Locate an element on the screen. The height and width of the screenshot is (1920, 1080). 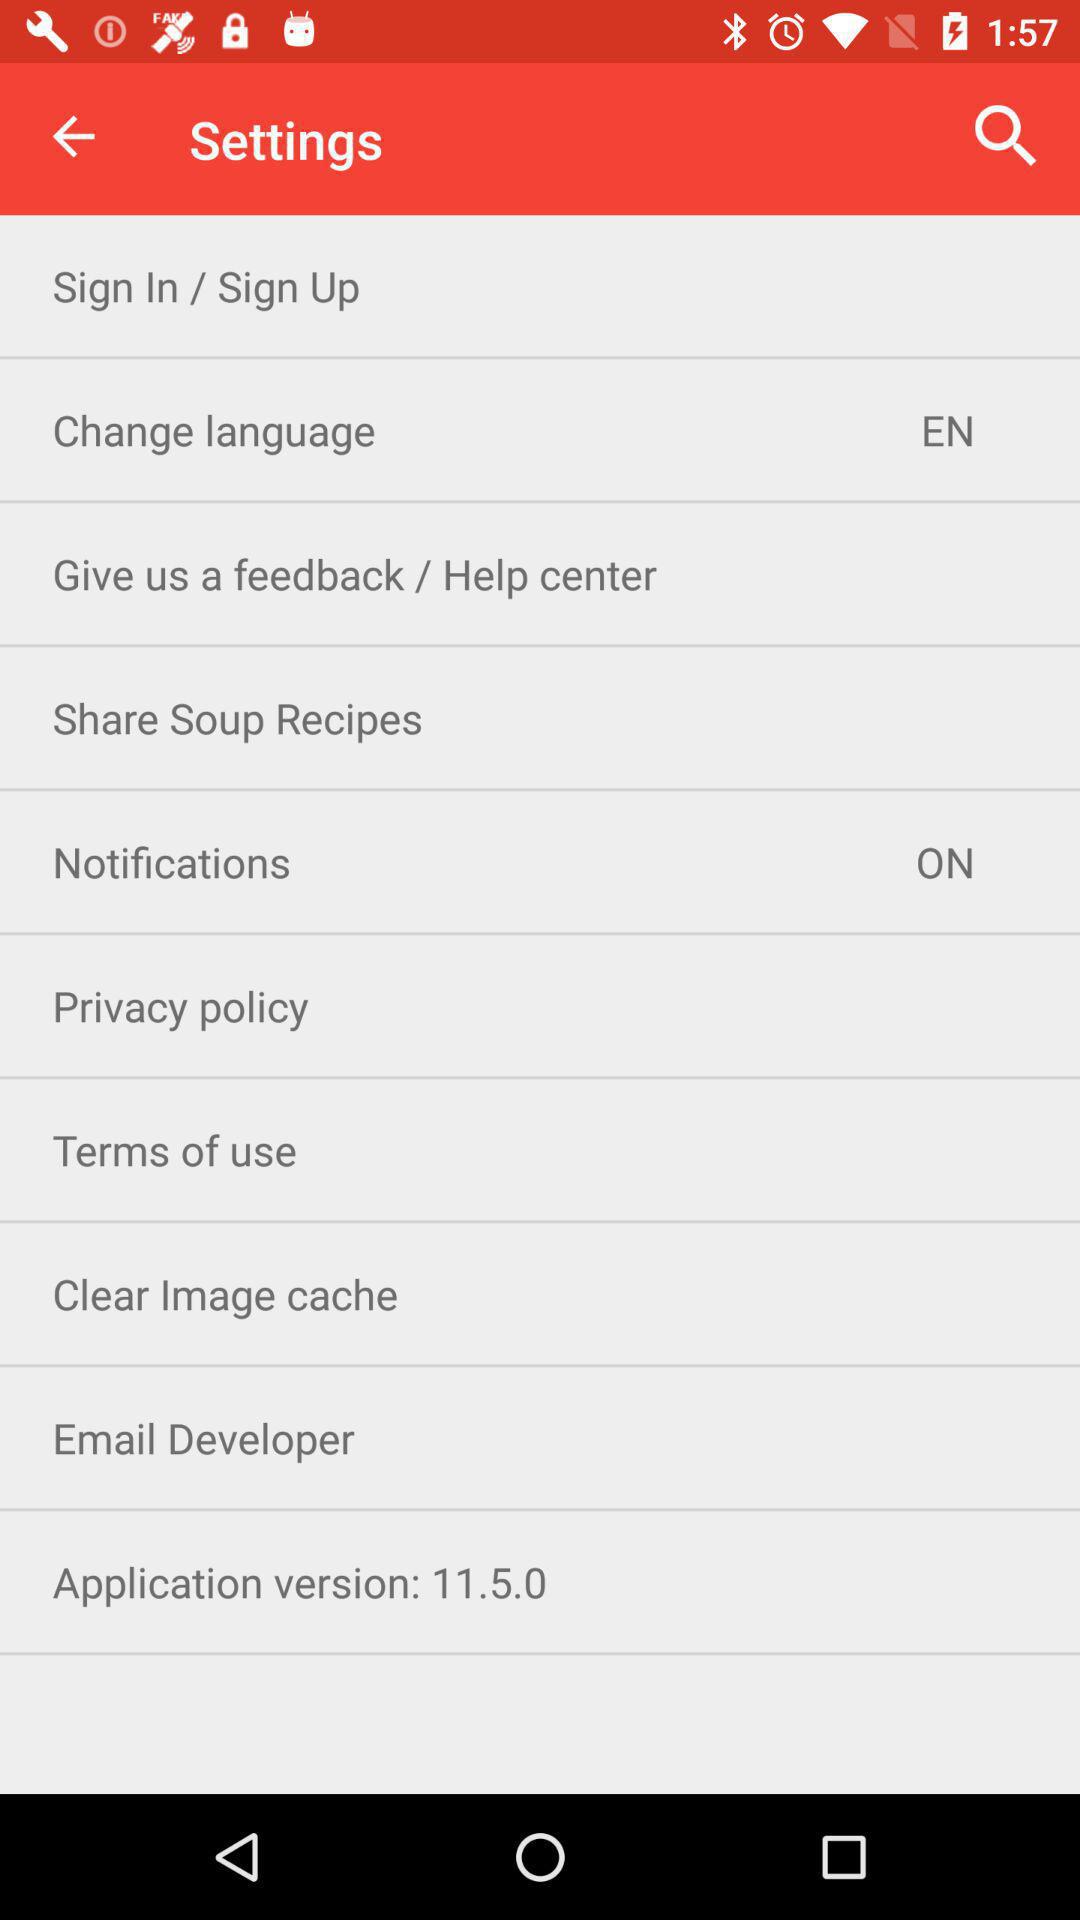
swipe until the terms of use item is located at coordinates (540, 1150).